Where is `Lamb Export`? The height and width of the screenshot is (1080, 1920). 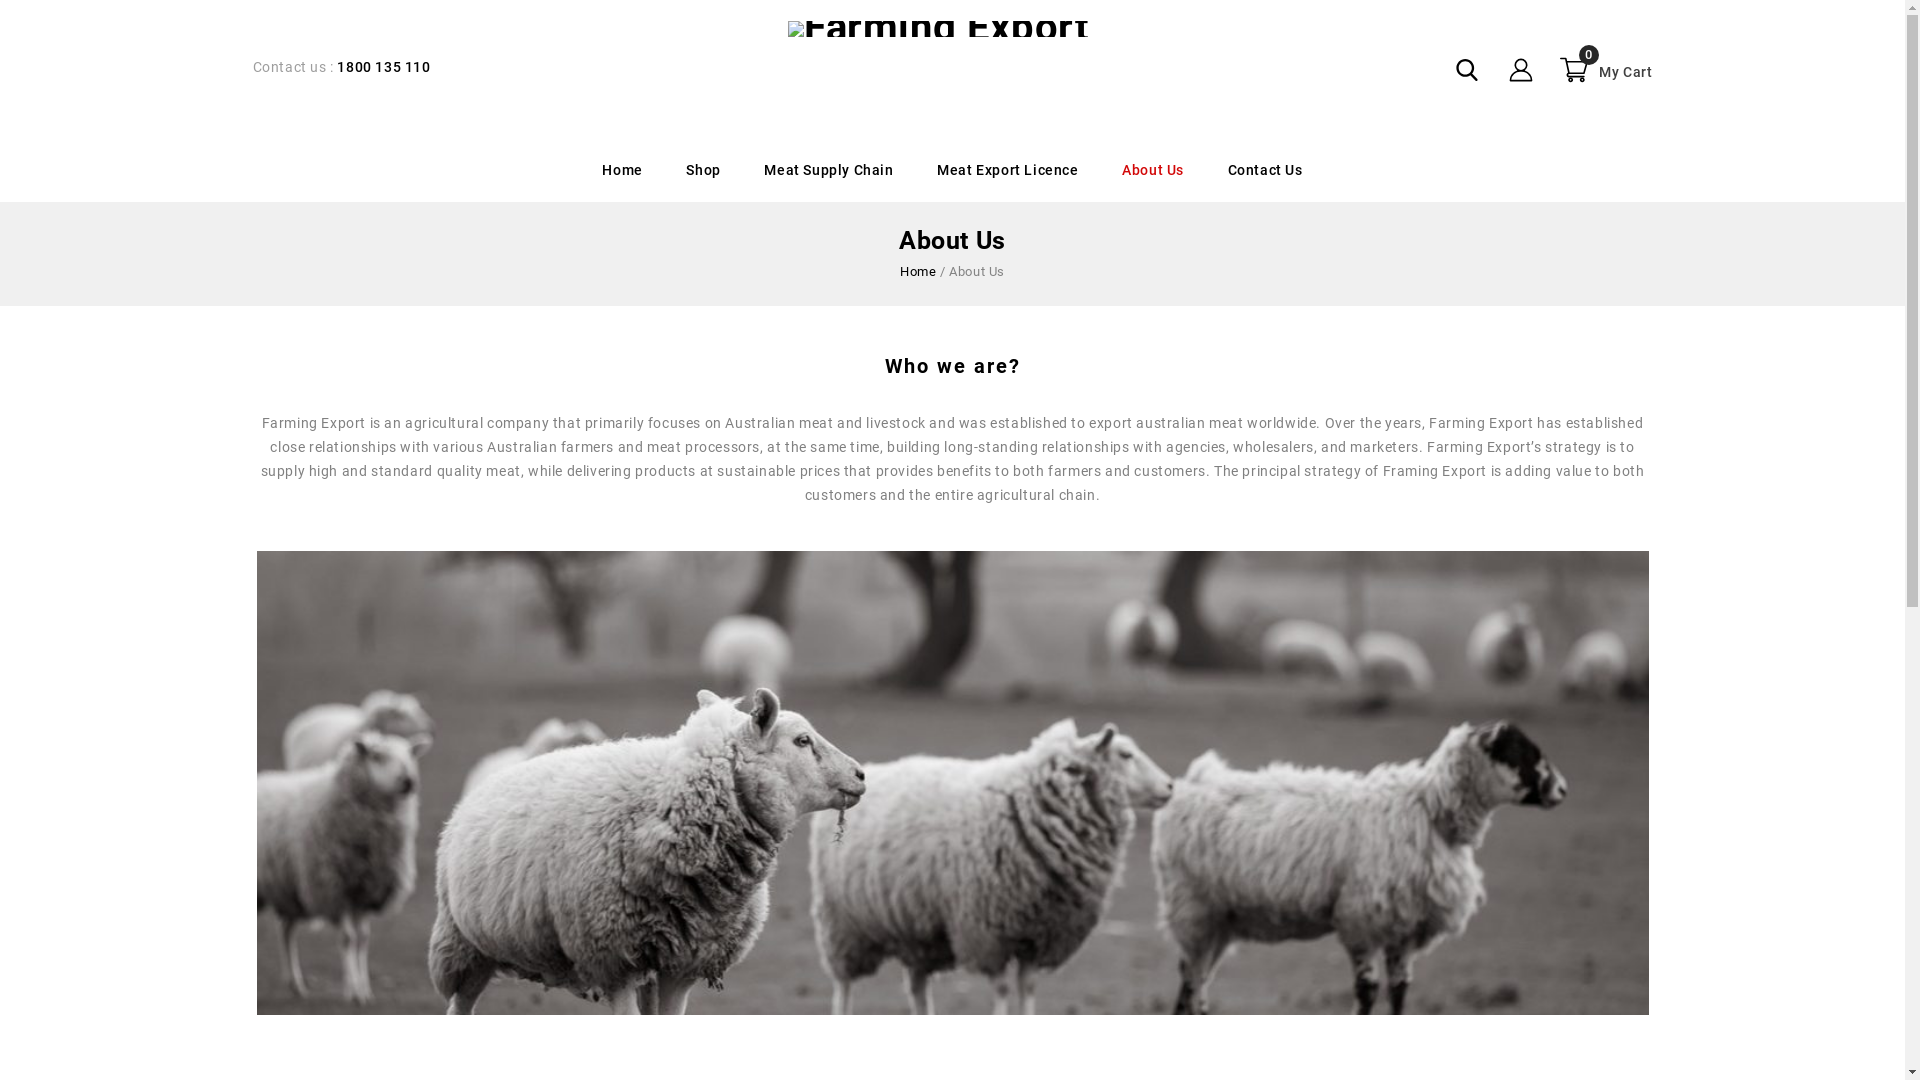
Lamb Export is located at coordinates (952, 783).